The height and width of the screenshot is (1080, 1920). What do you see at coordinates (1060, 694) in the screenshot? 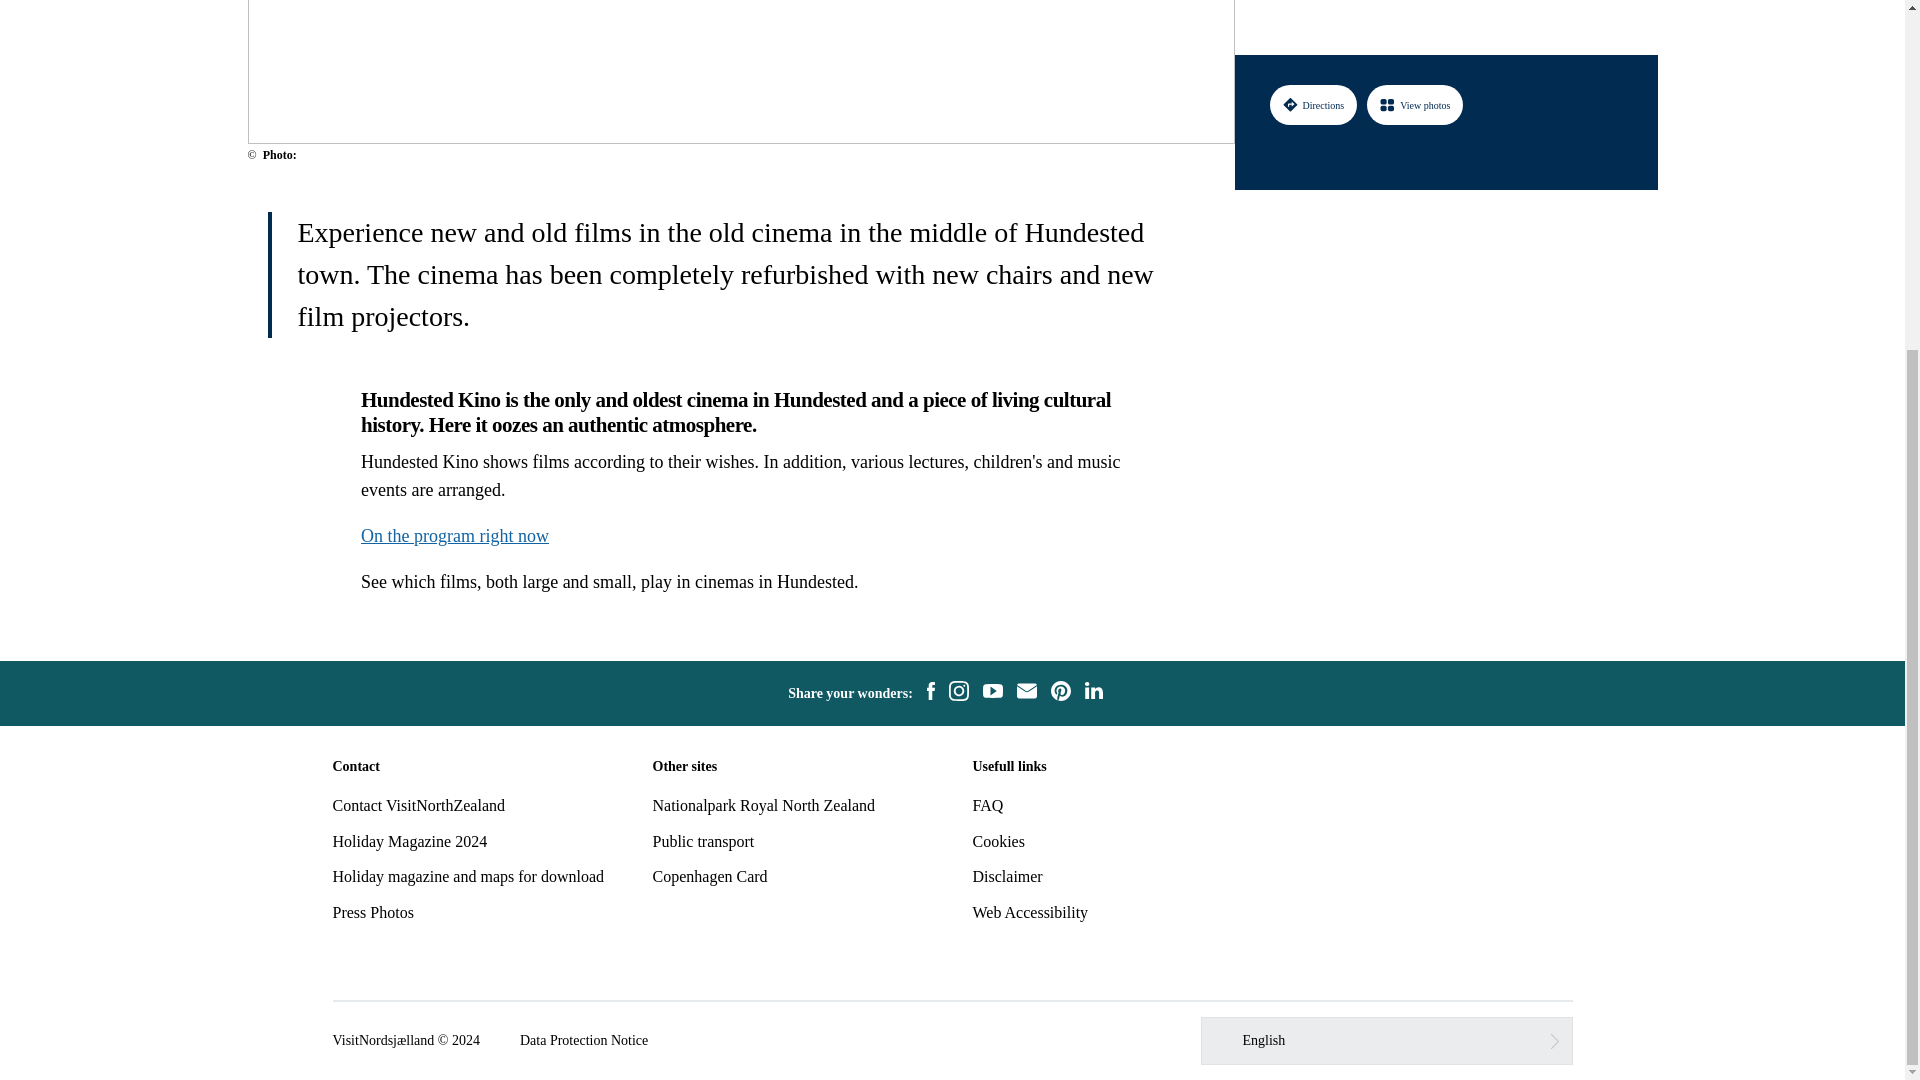
I see `pinterest` at bounding box center [1060, 694].